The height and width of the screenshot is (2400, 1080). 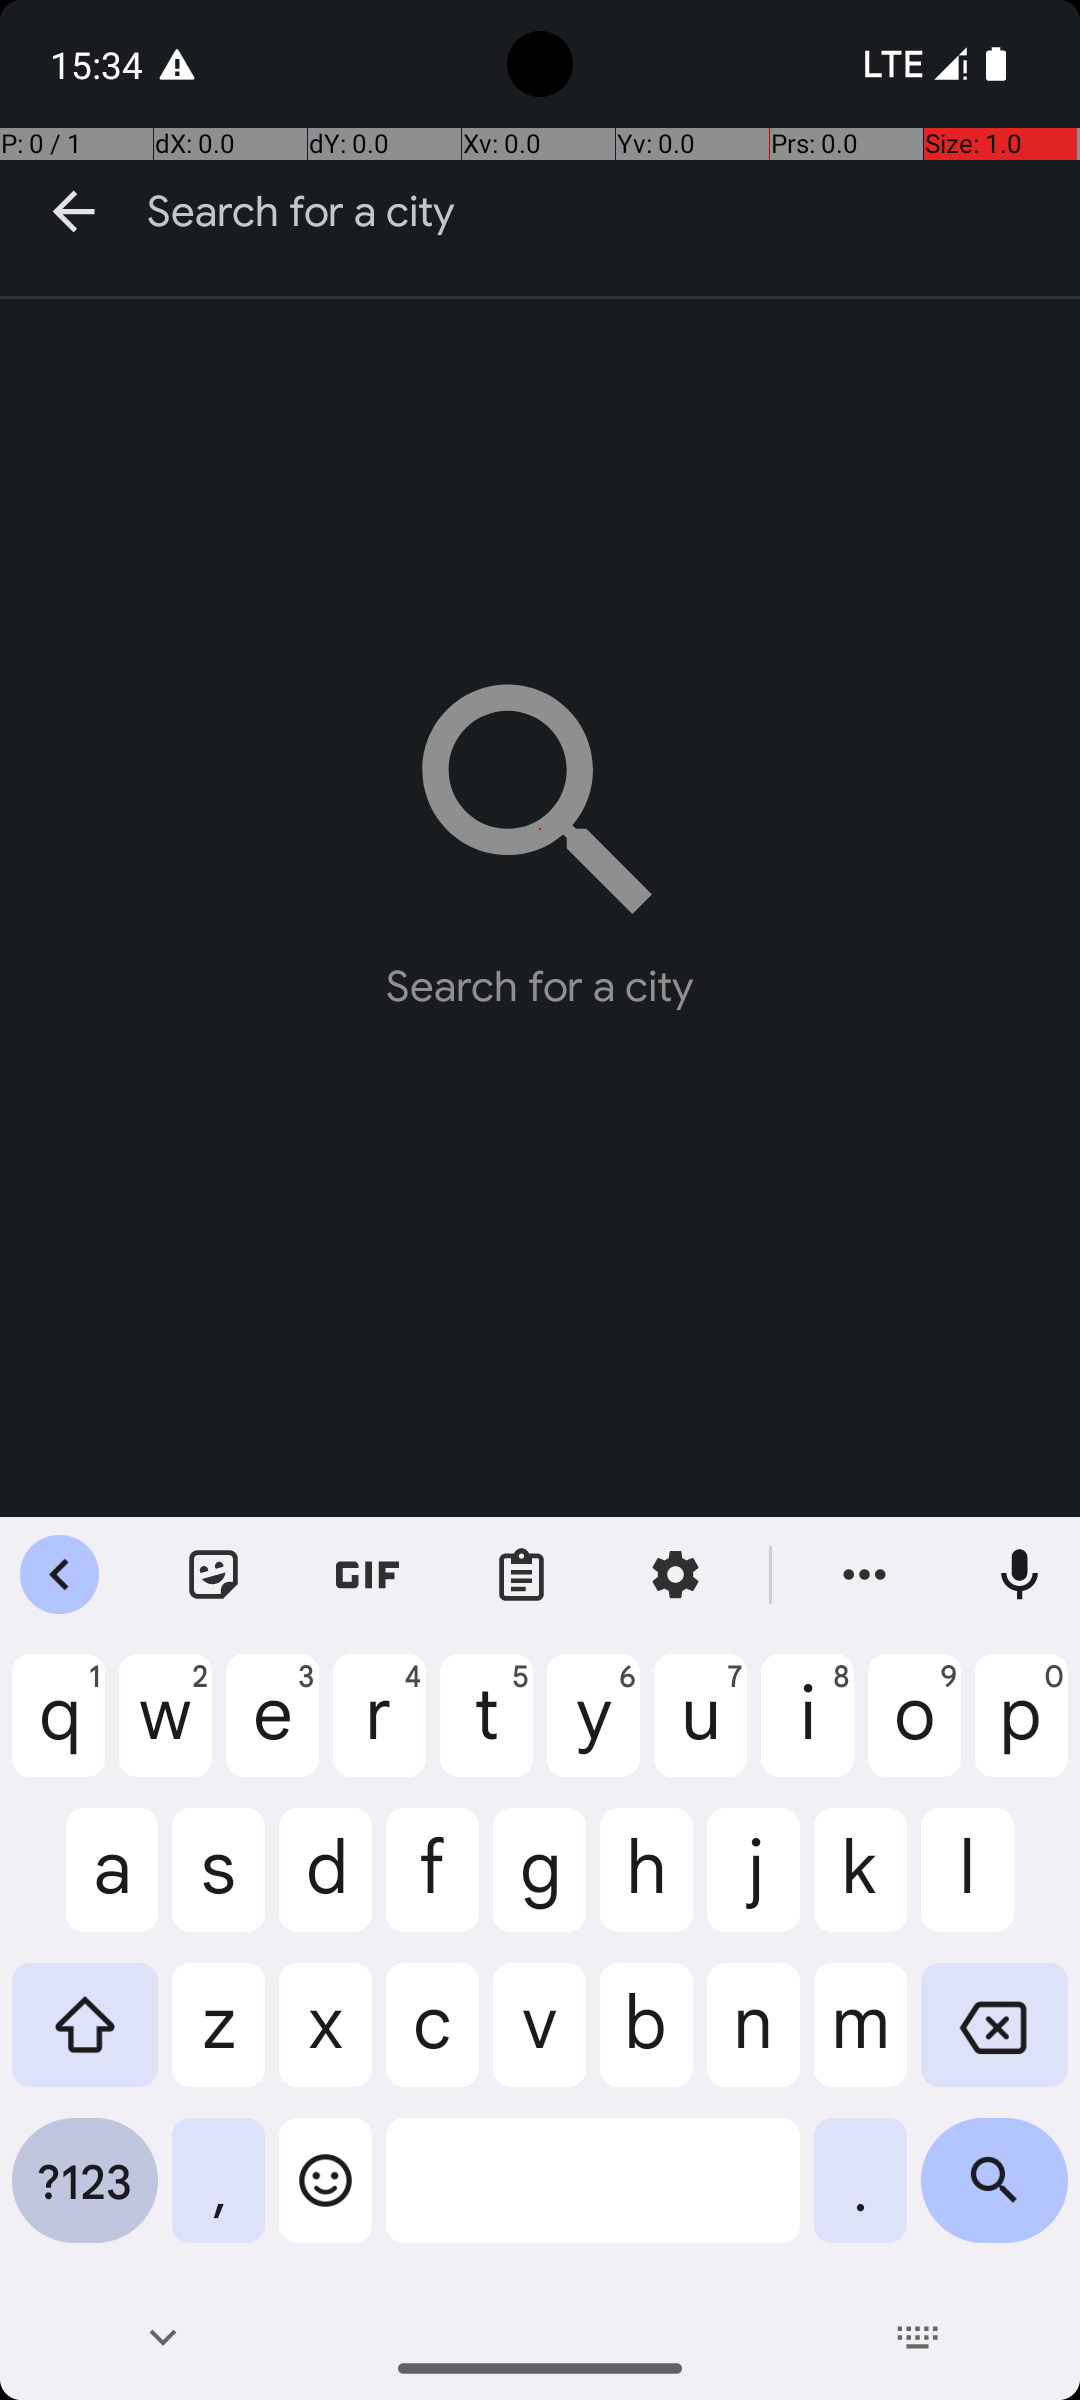 I want to click on Symbol keyboard, so click(x=85, y=2196).